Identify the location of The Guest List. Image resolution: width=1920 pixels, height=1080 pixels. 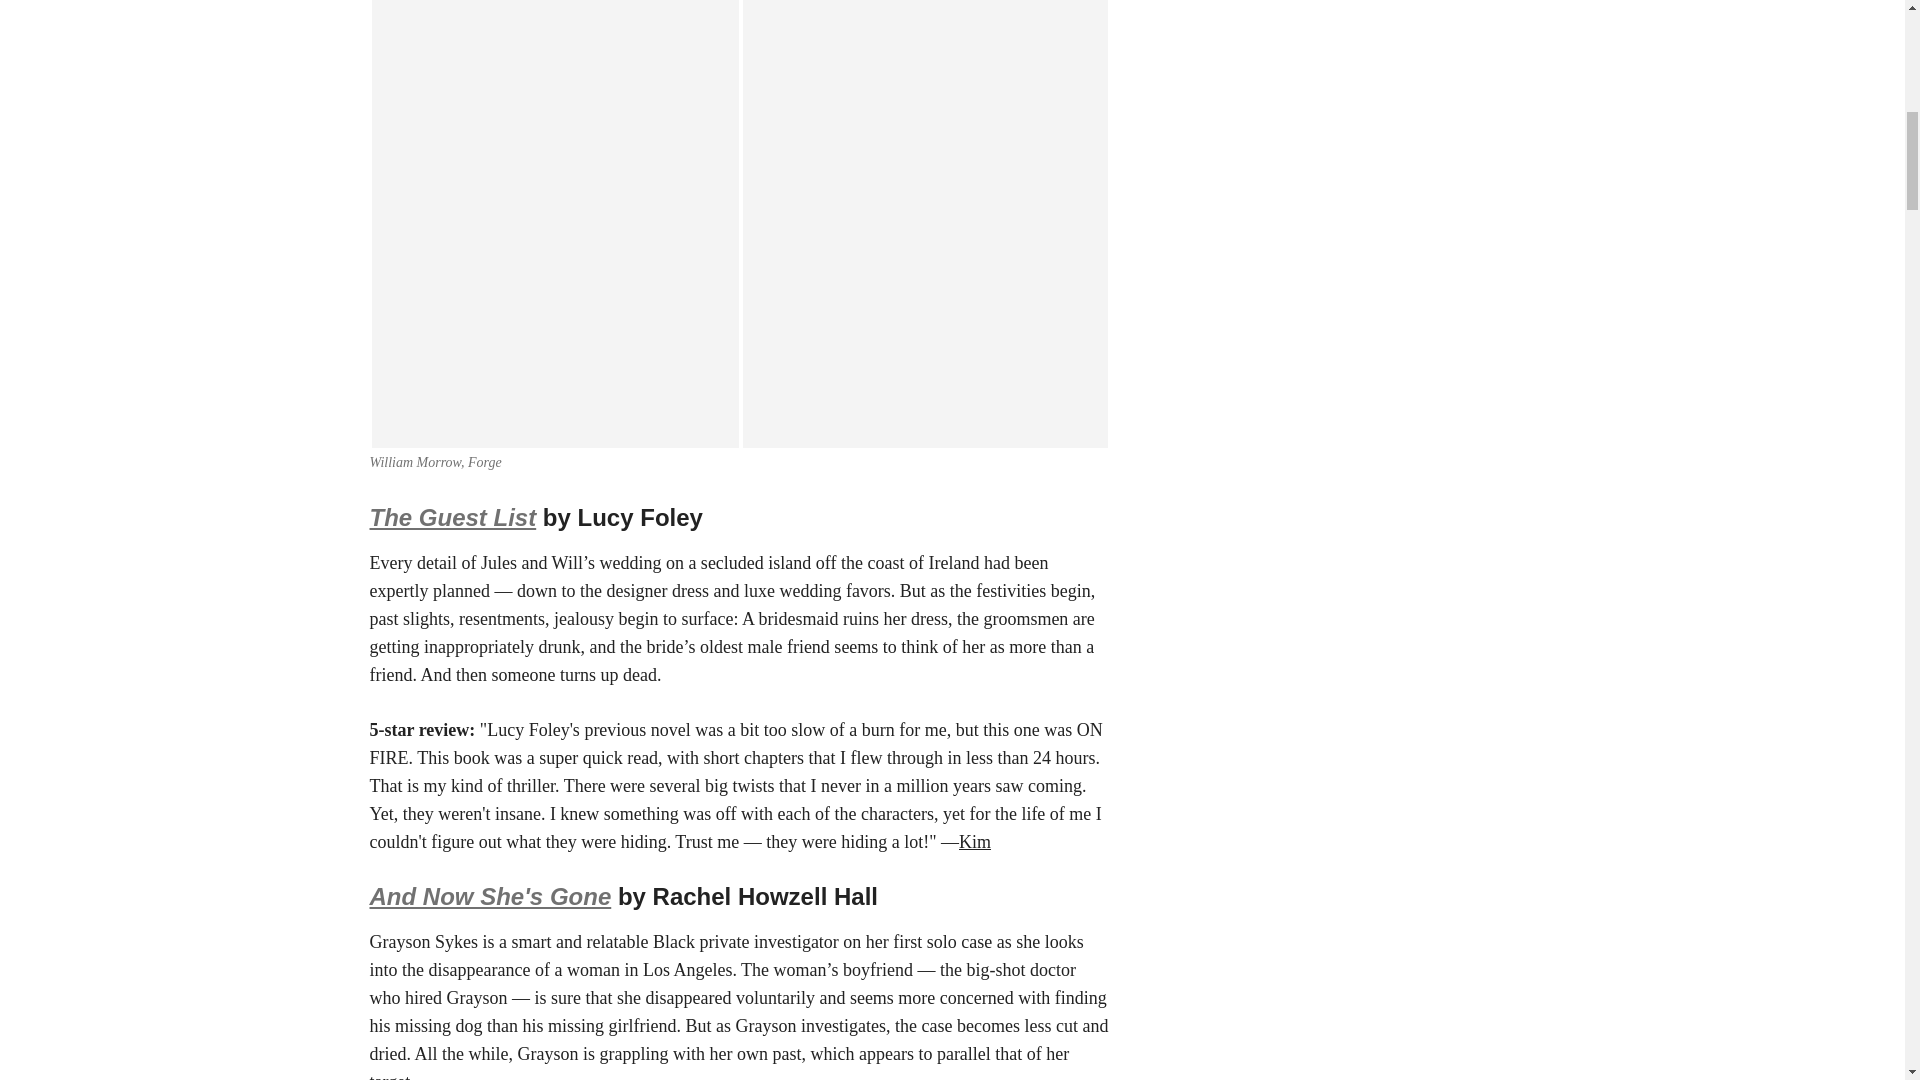
(454, 518).